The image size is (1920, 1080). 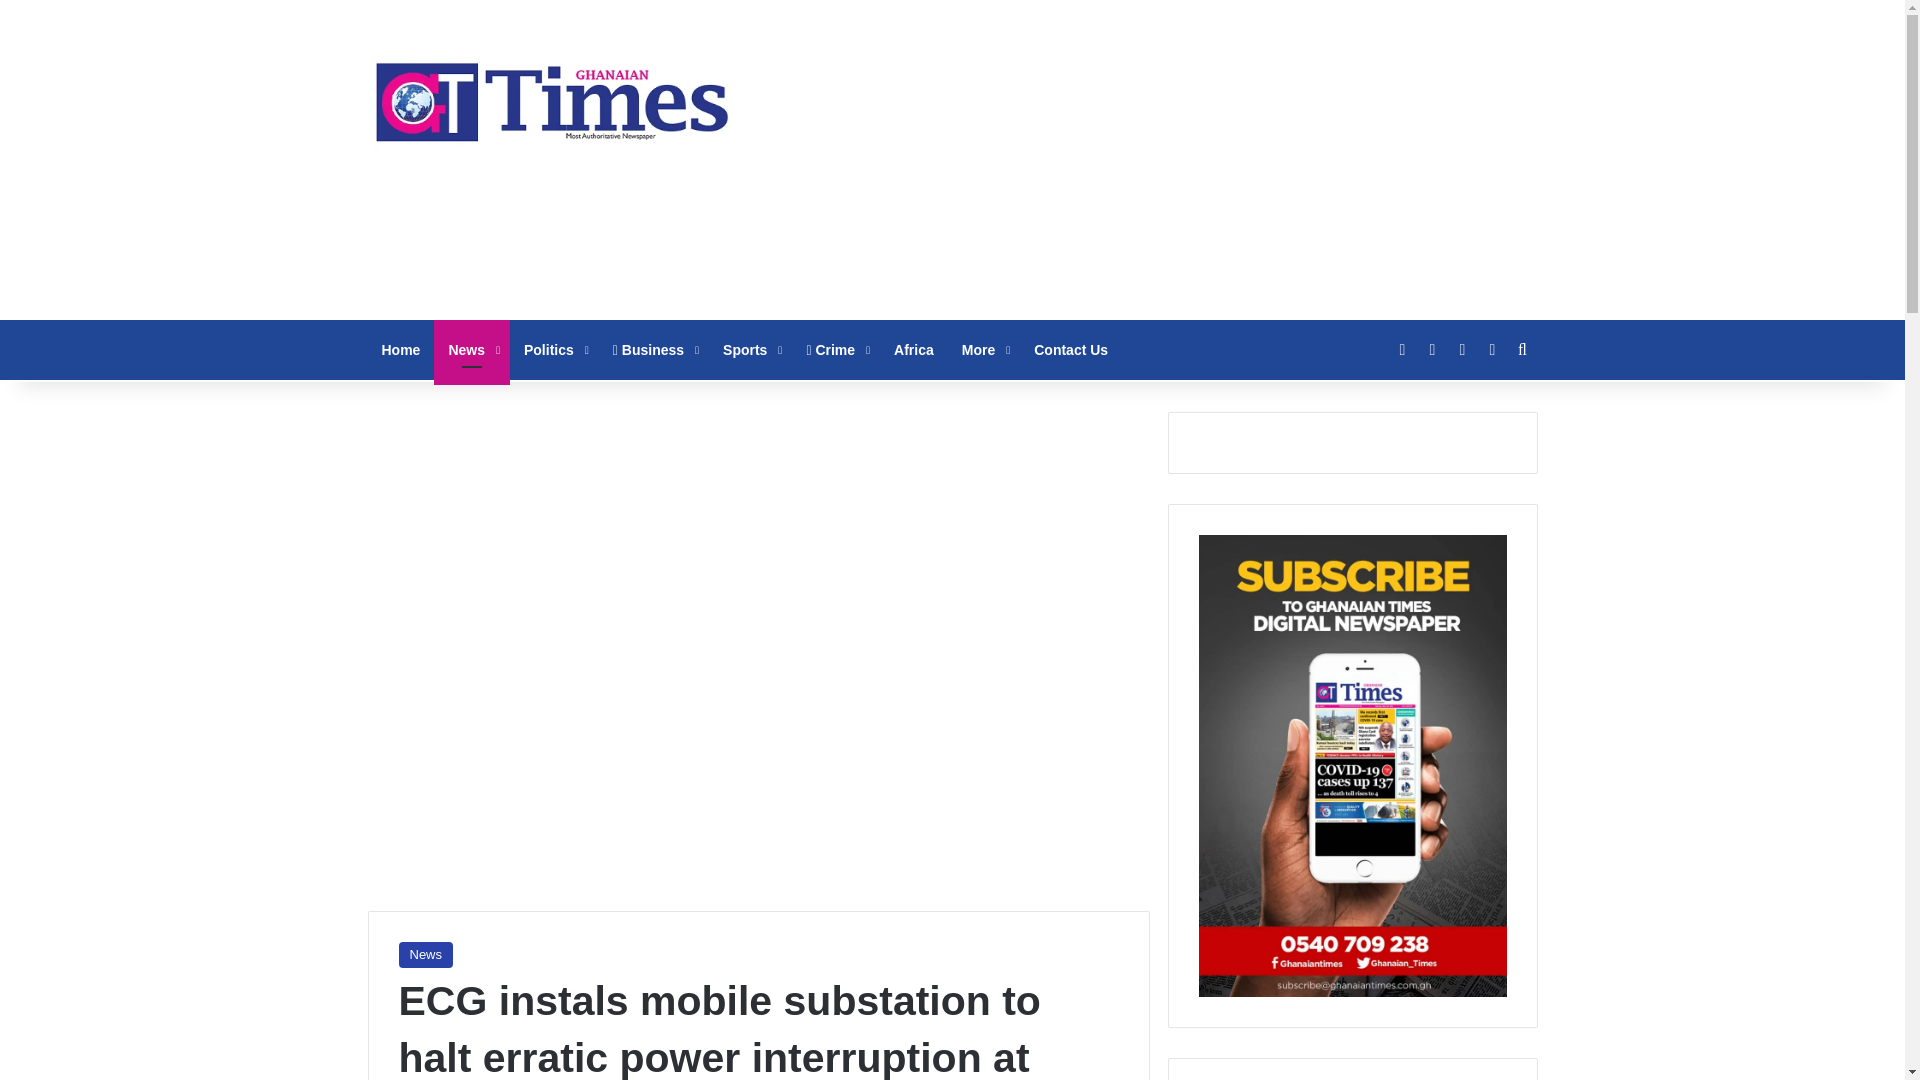 I want to click on Africa, so click(x=914, y=350).